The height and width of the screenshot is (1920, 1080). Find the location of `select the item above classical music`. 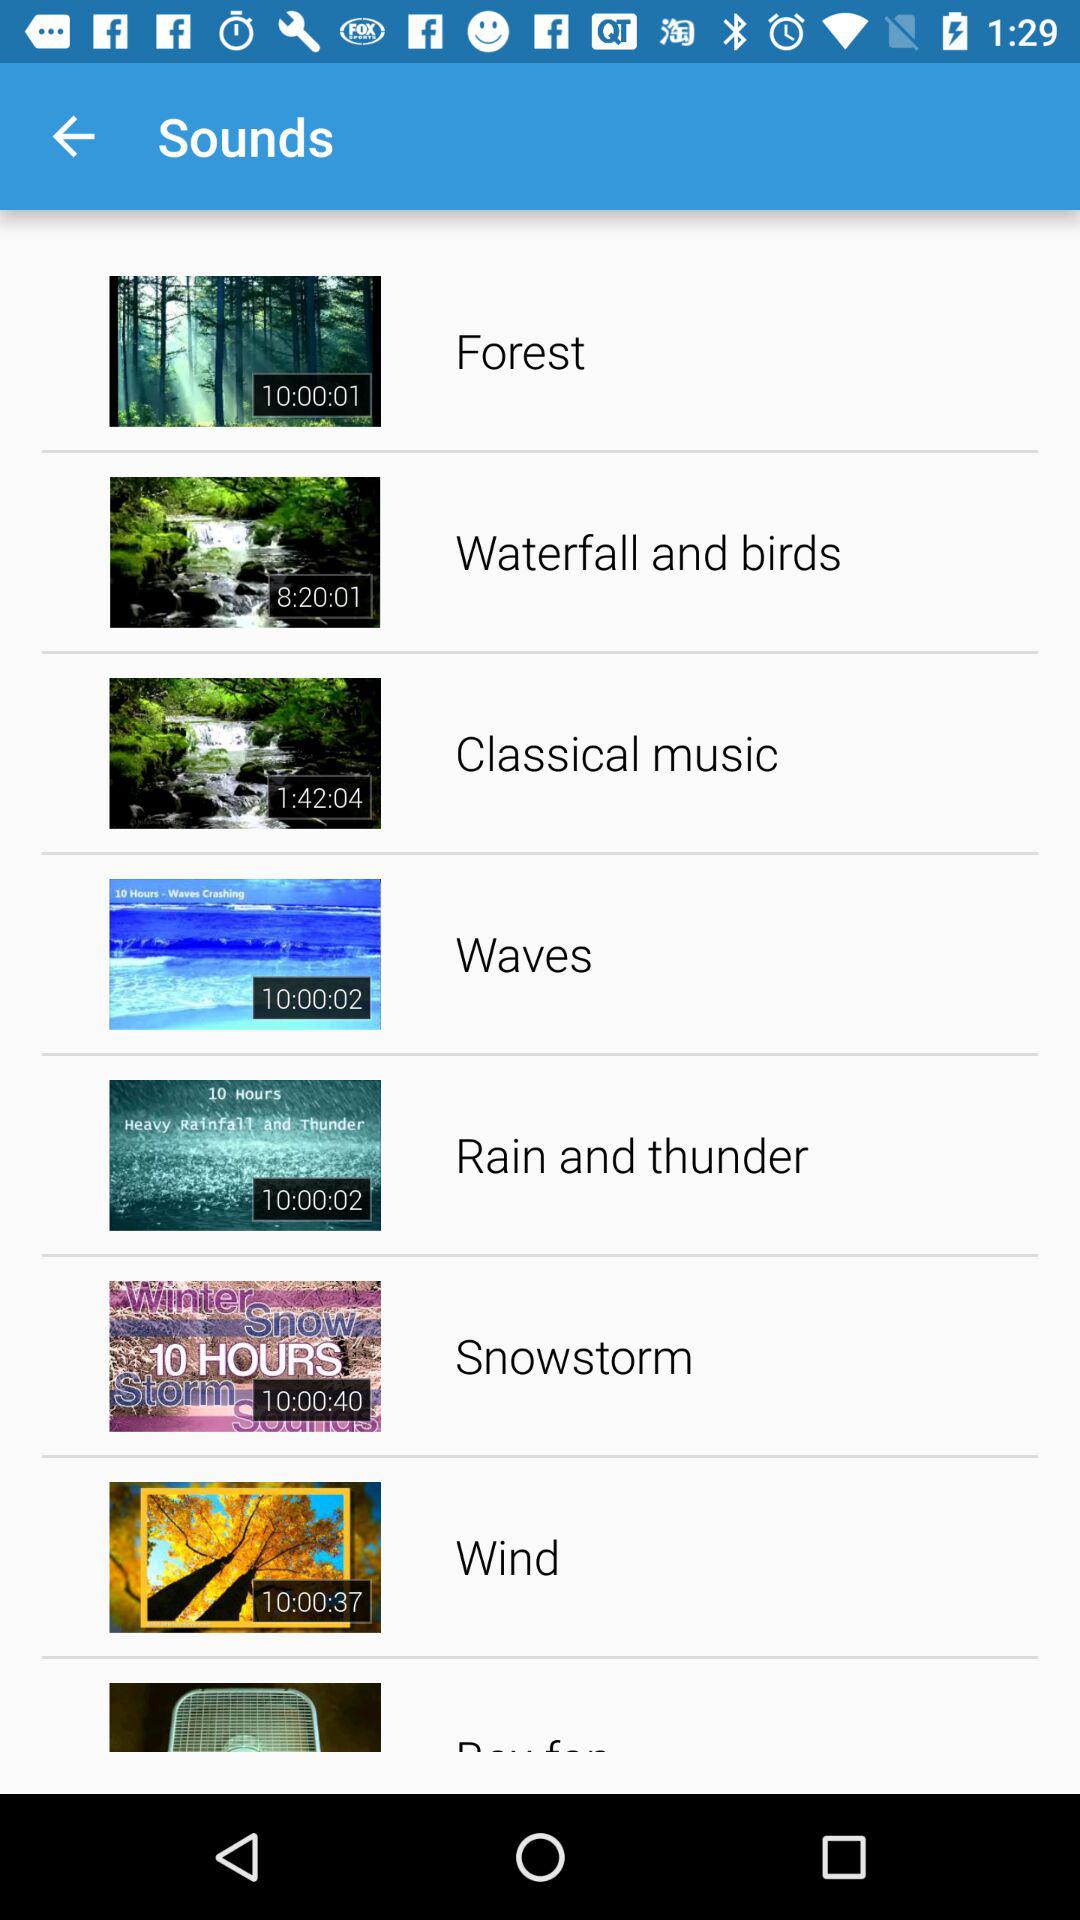

select the item above classical music is located at coordinates (740, 552).